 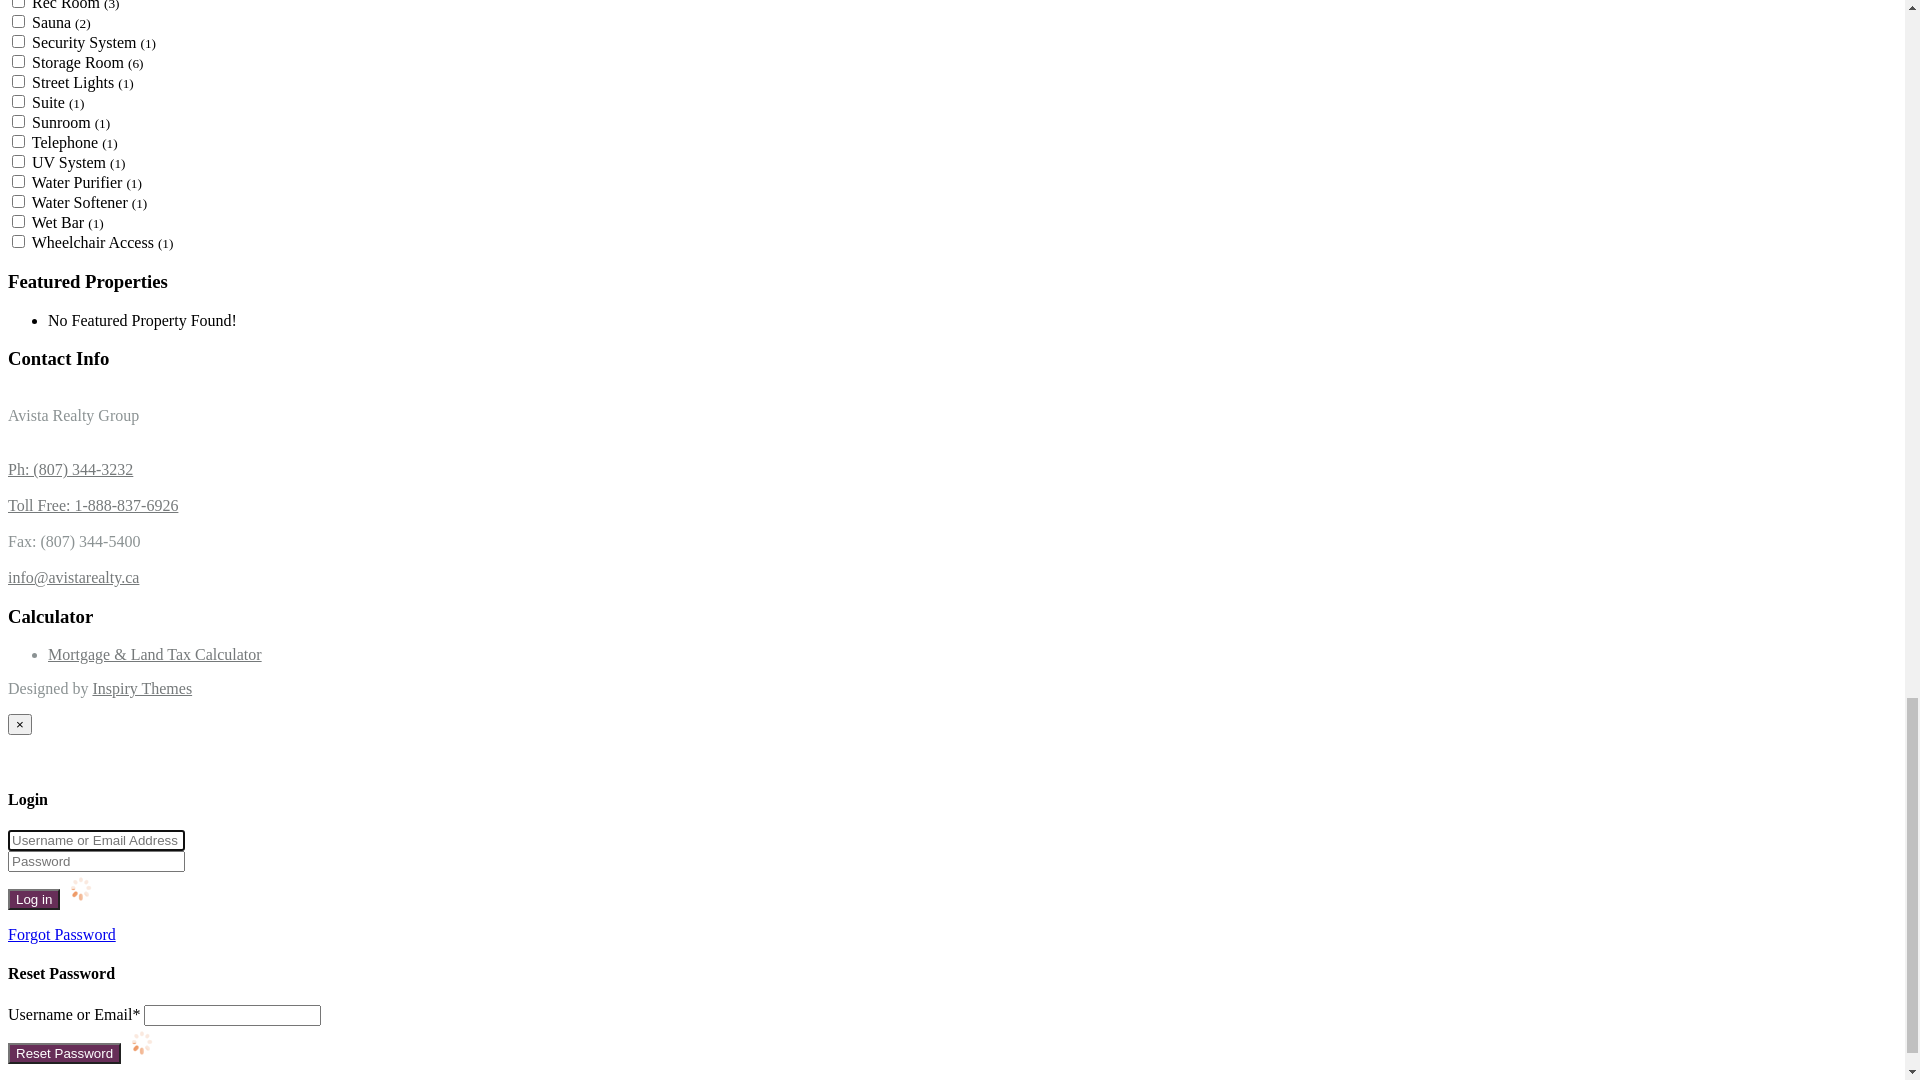 I want to click on Recreational, so click(x=128, y=448).